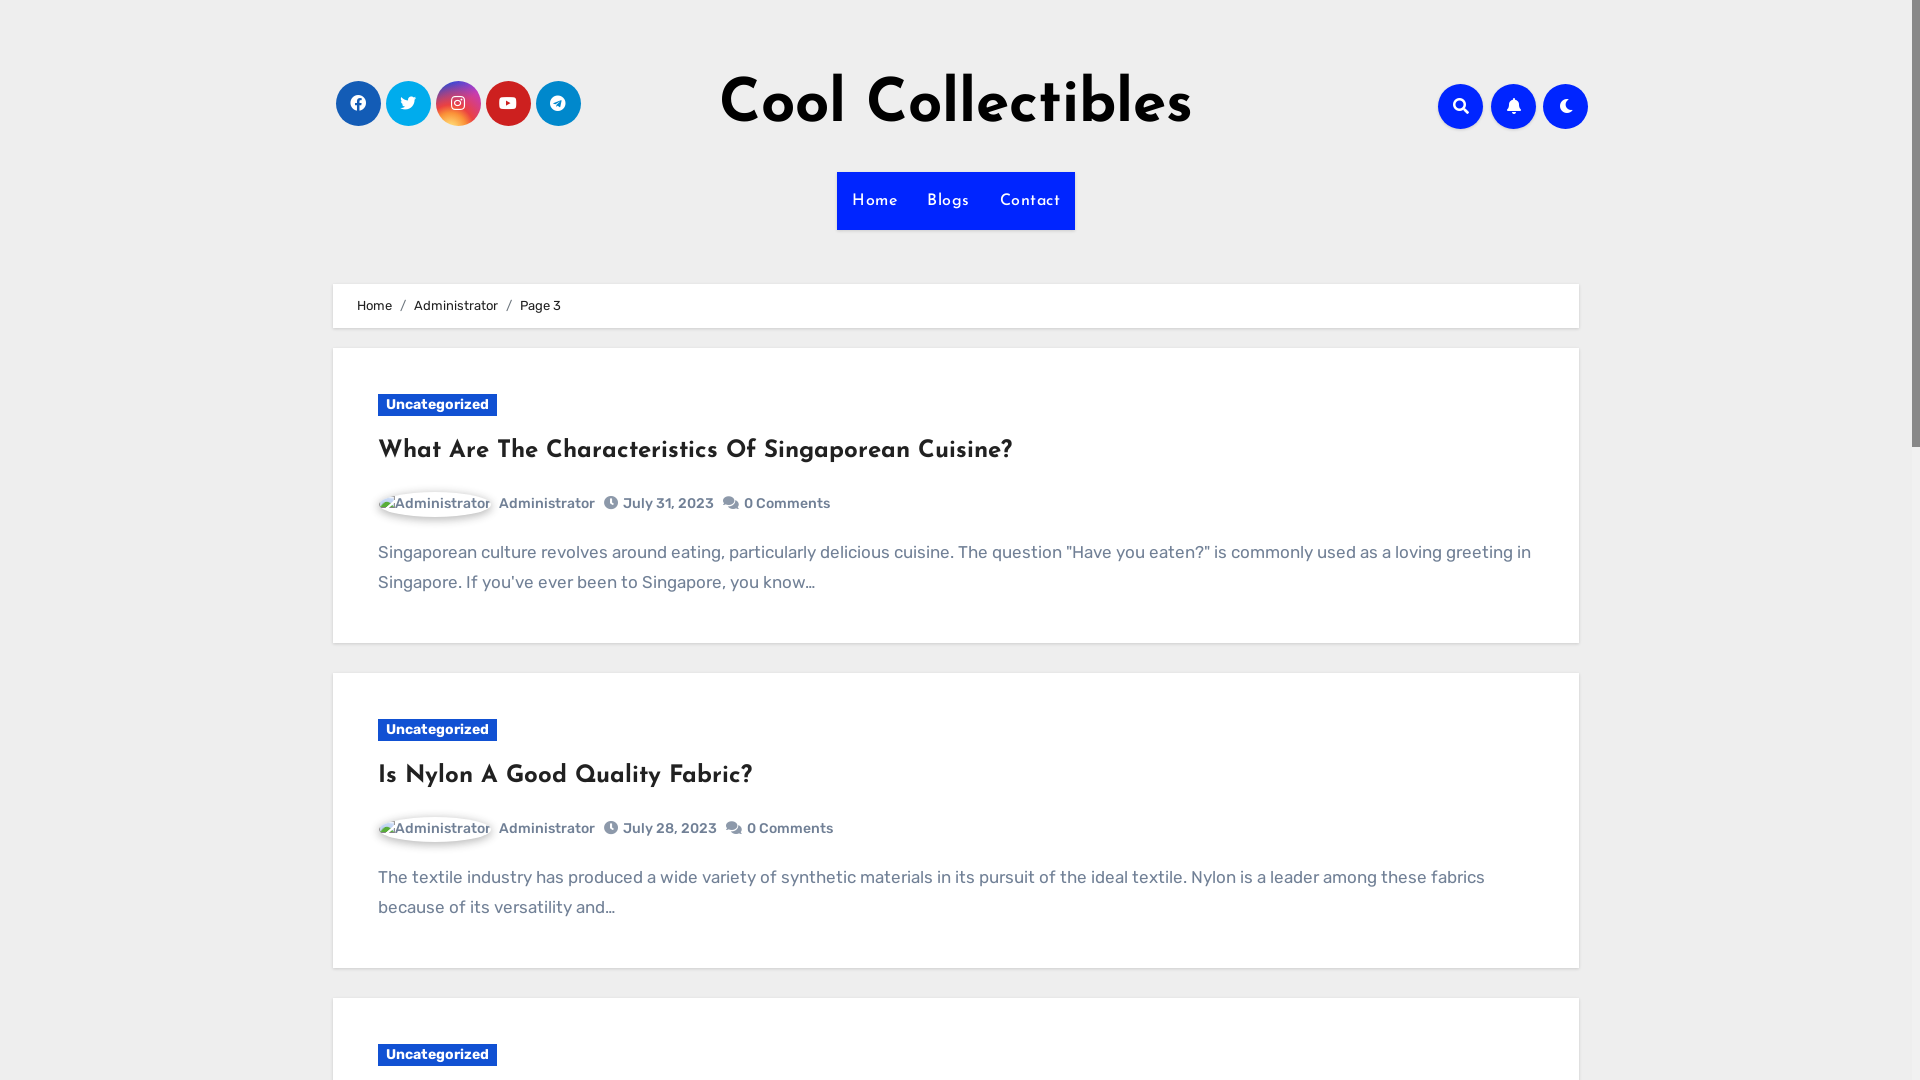  What do you see at coordinates (438, 730) in the screenshot?
I see `Uncategorized` at bounding box center [438, 730].